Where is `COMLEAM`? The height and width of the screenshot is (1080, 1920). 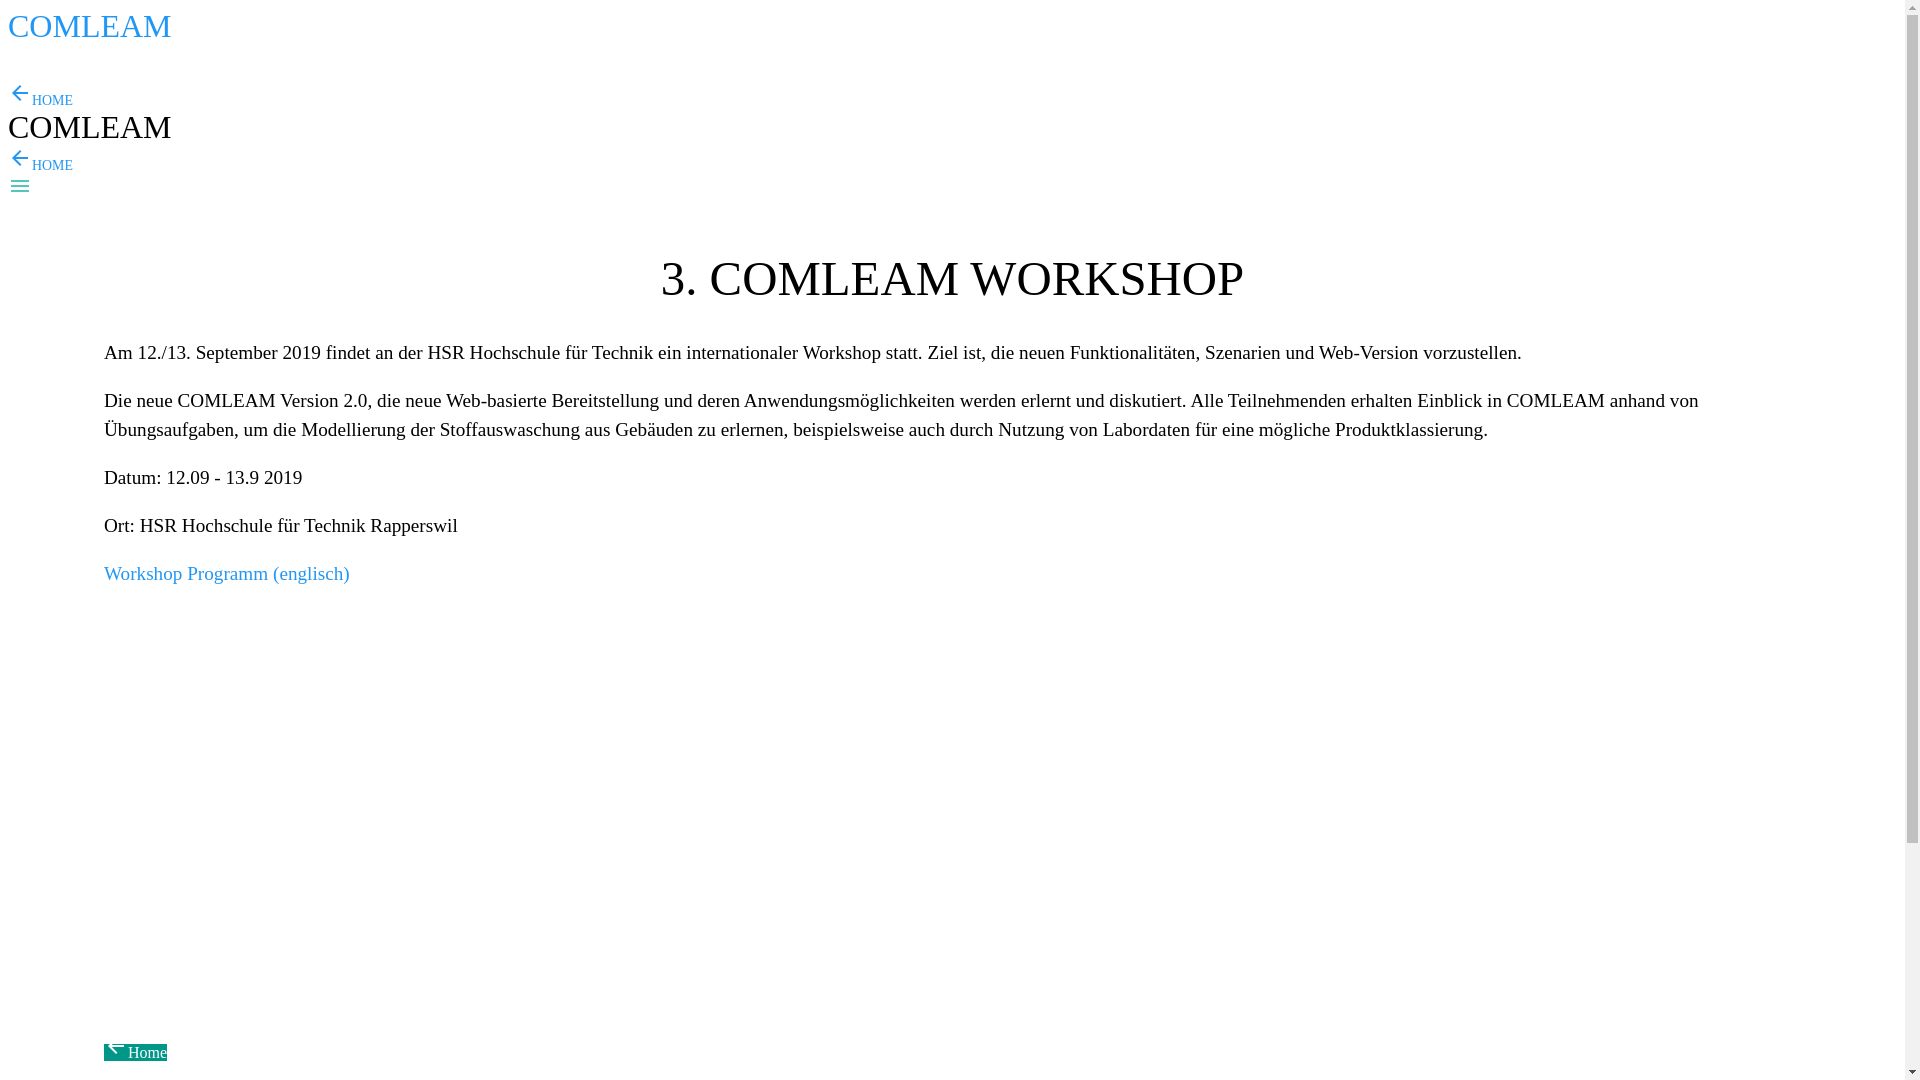 COMLEAM is located at coordinates (90, 32).